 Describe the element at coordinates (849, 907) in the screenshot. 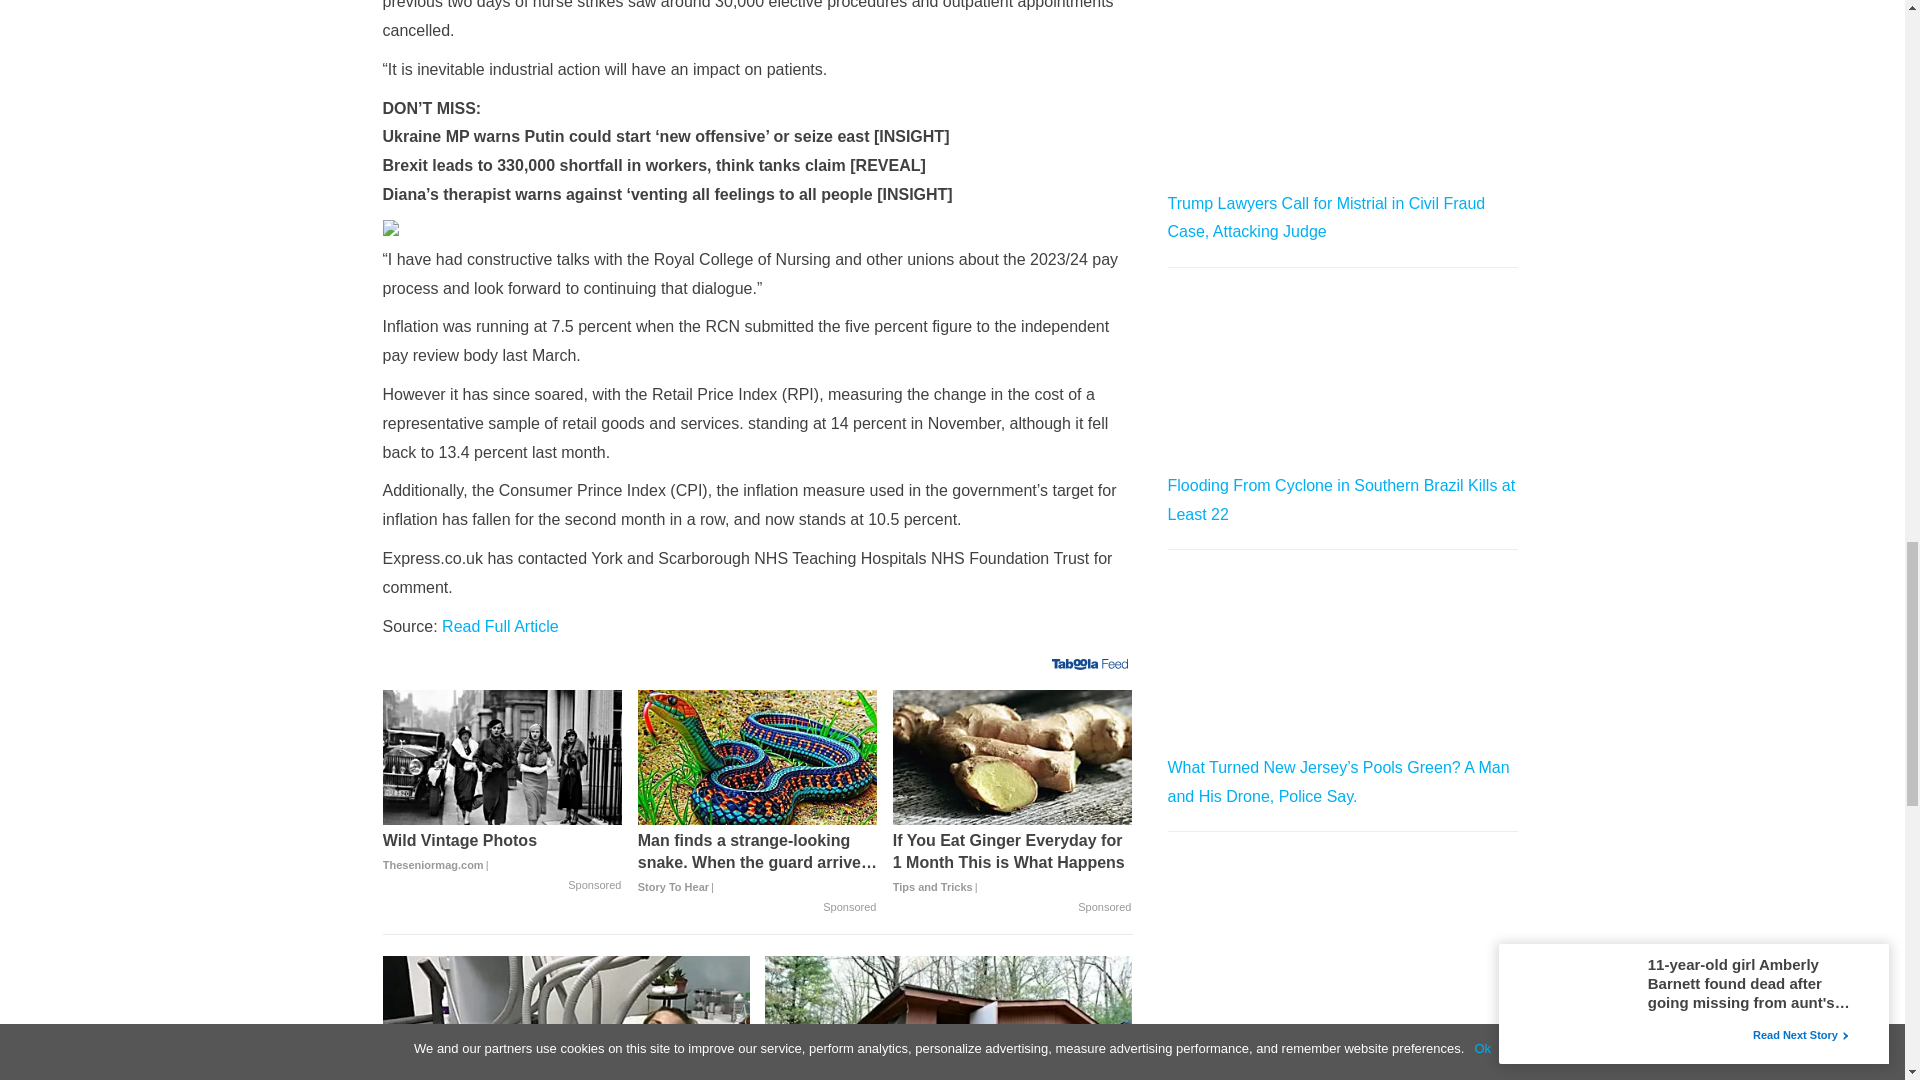

I see `Sponsored` at that location.